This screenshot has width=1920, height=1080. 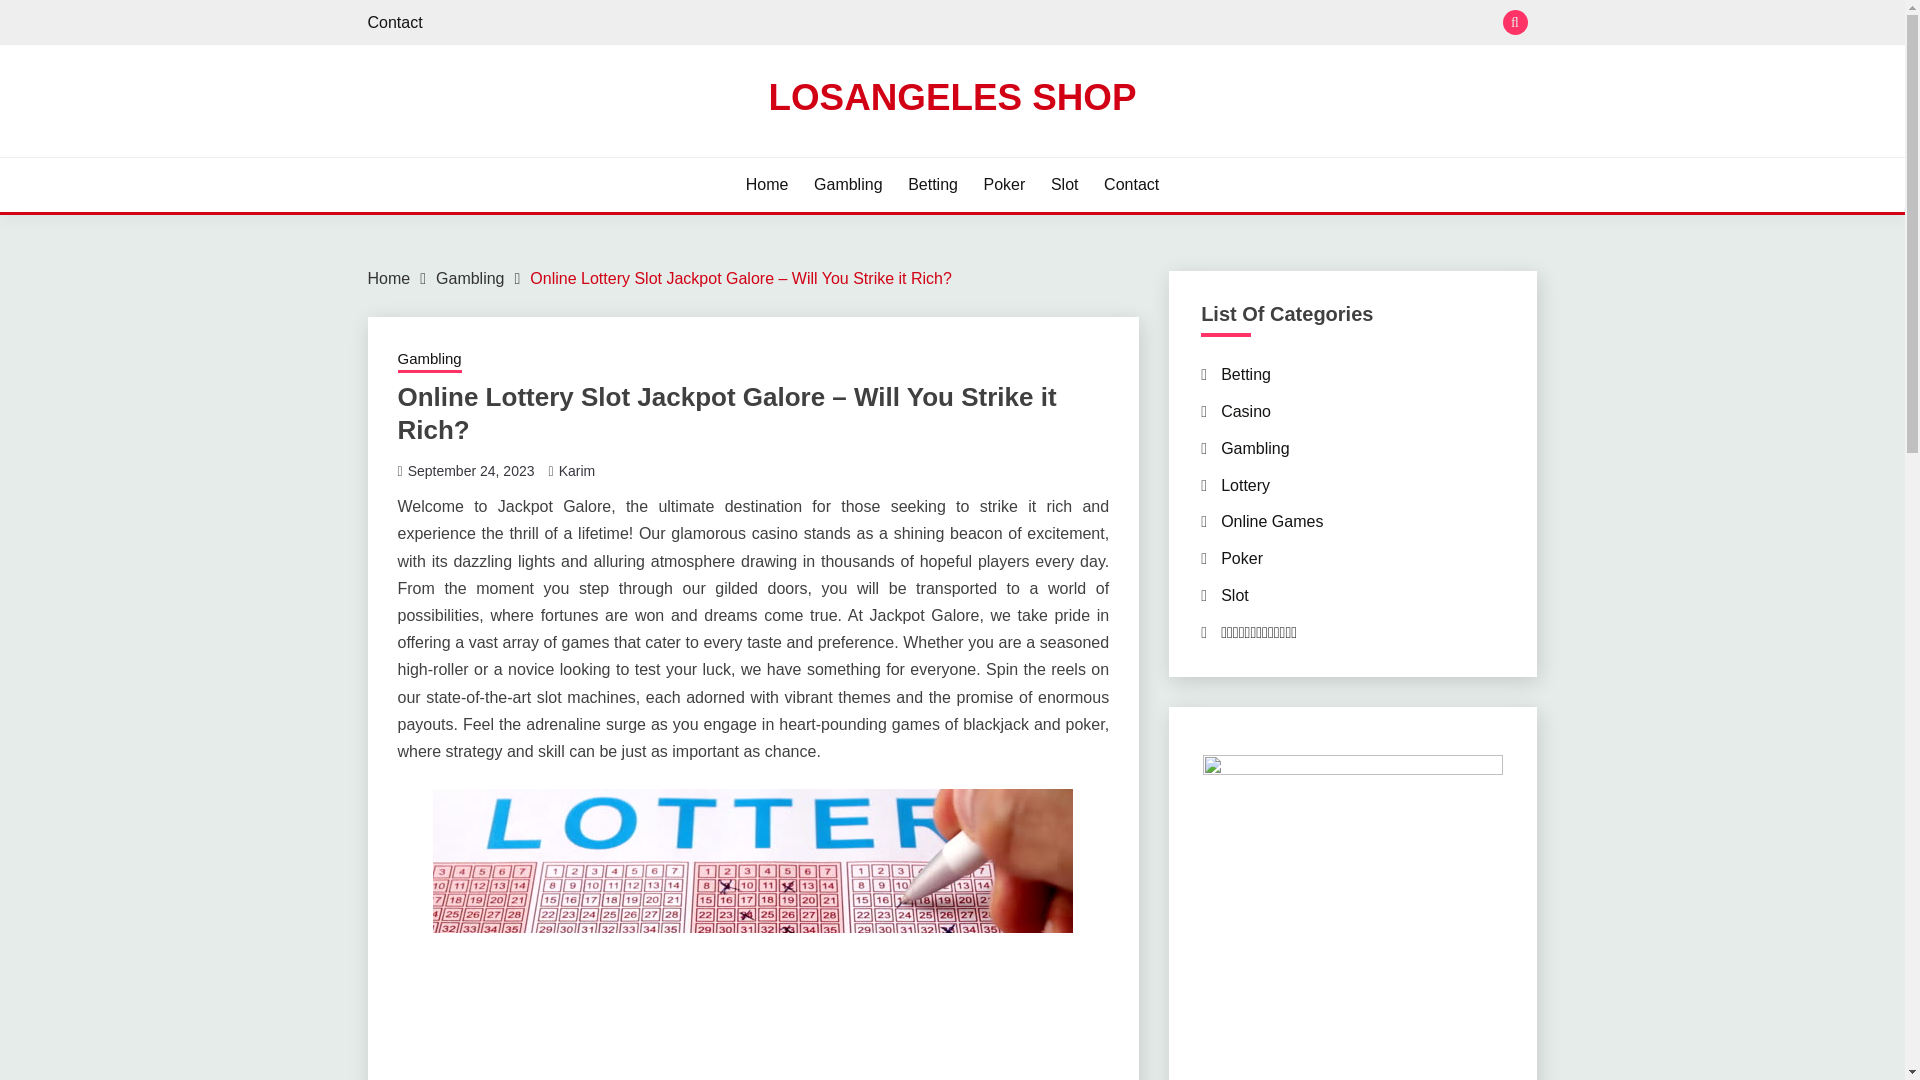 What do you see at coordinates (430, 360) in the screenshot?
I see `Gambling` at bounding box center [430, 360].